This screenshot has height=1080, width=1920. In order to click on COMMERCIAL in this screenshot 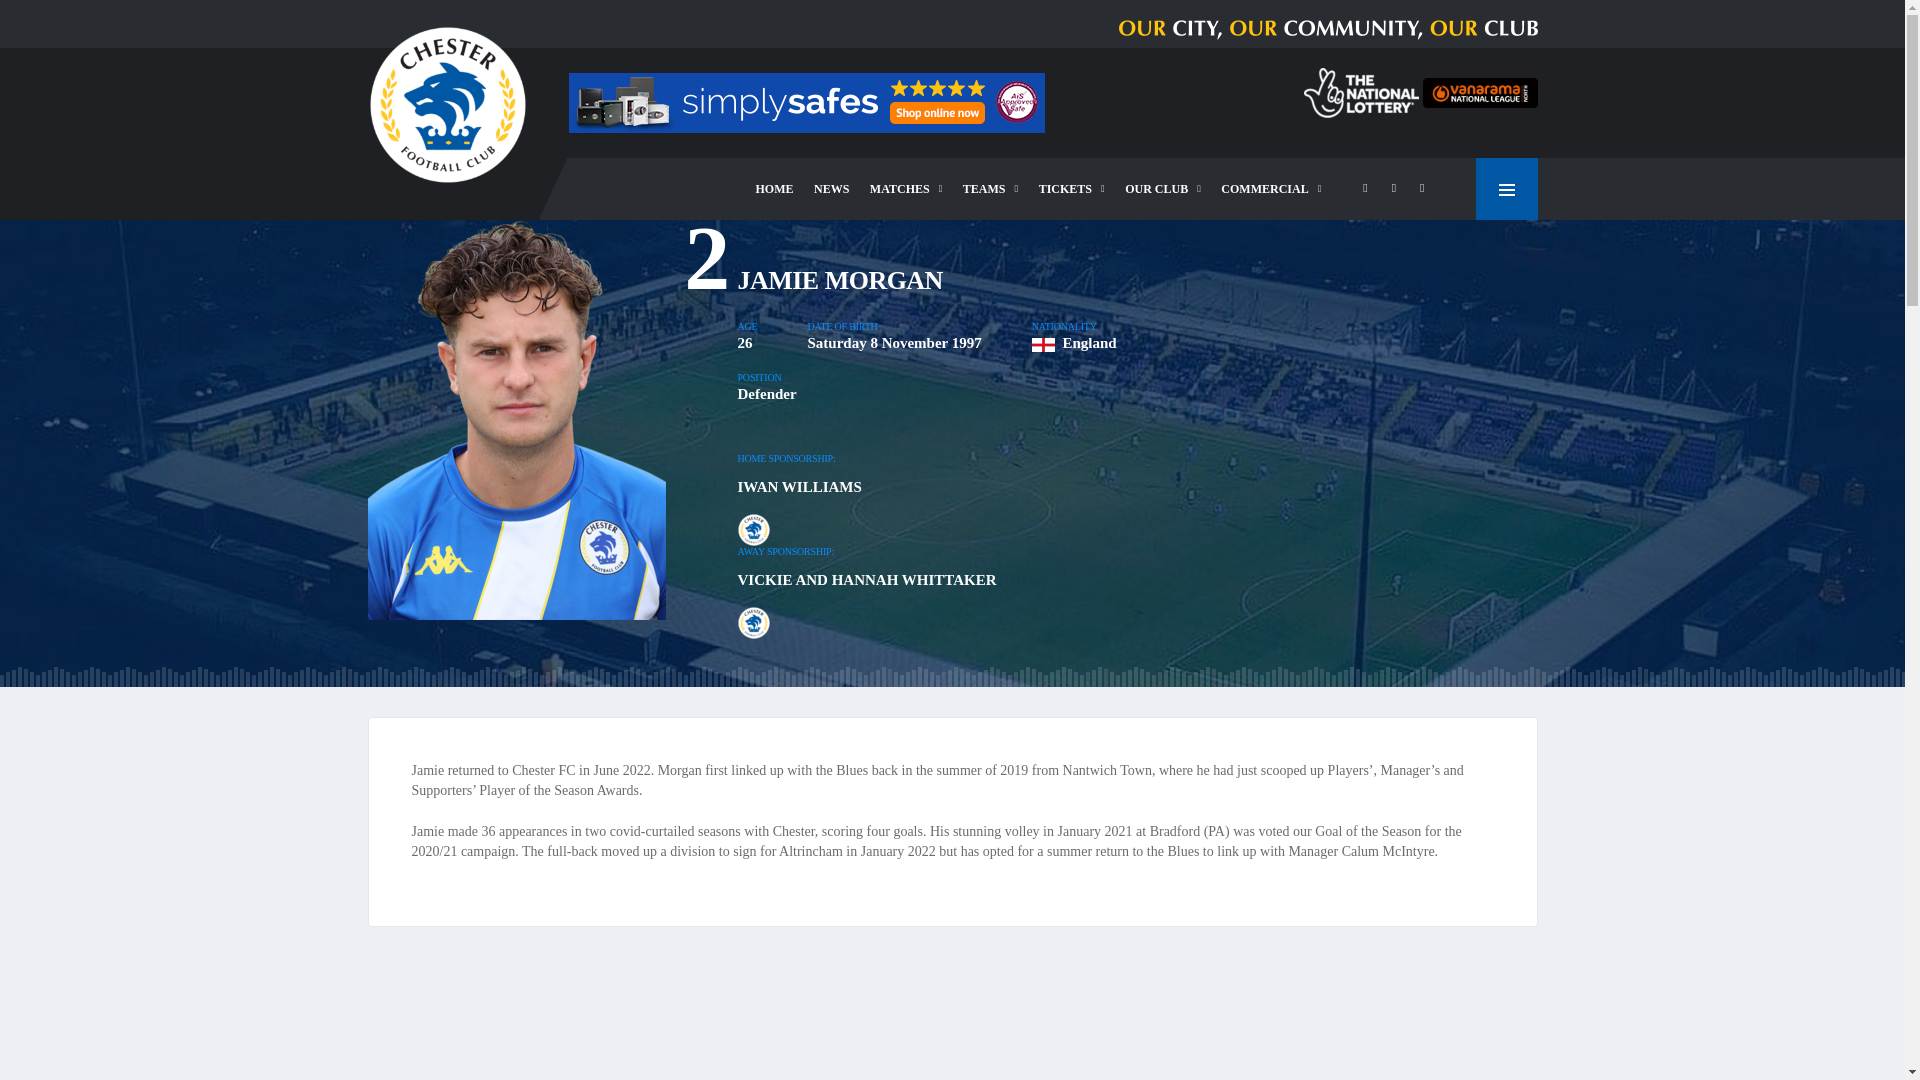, I will do `click(1270, 188)`.